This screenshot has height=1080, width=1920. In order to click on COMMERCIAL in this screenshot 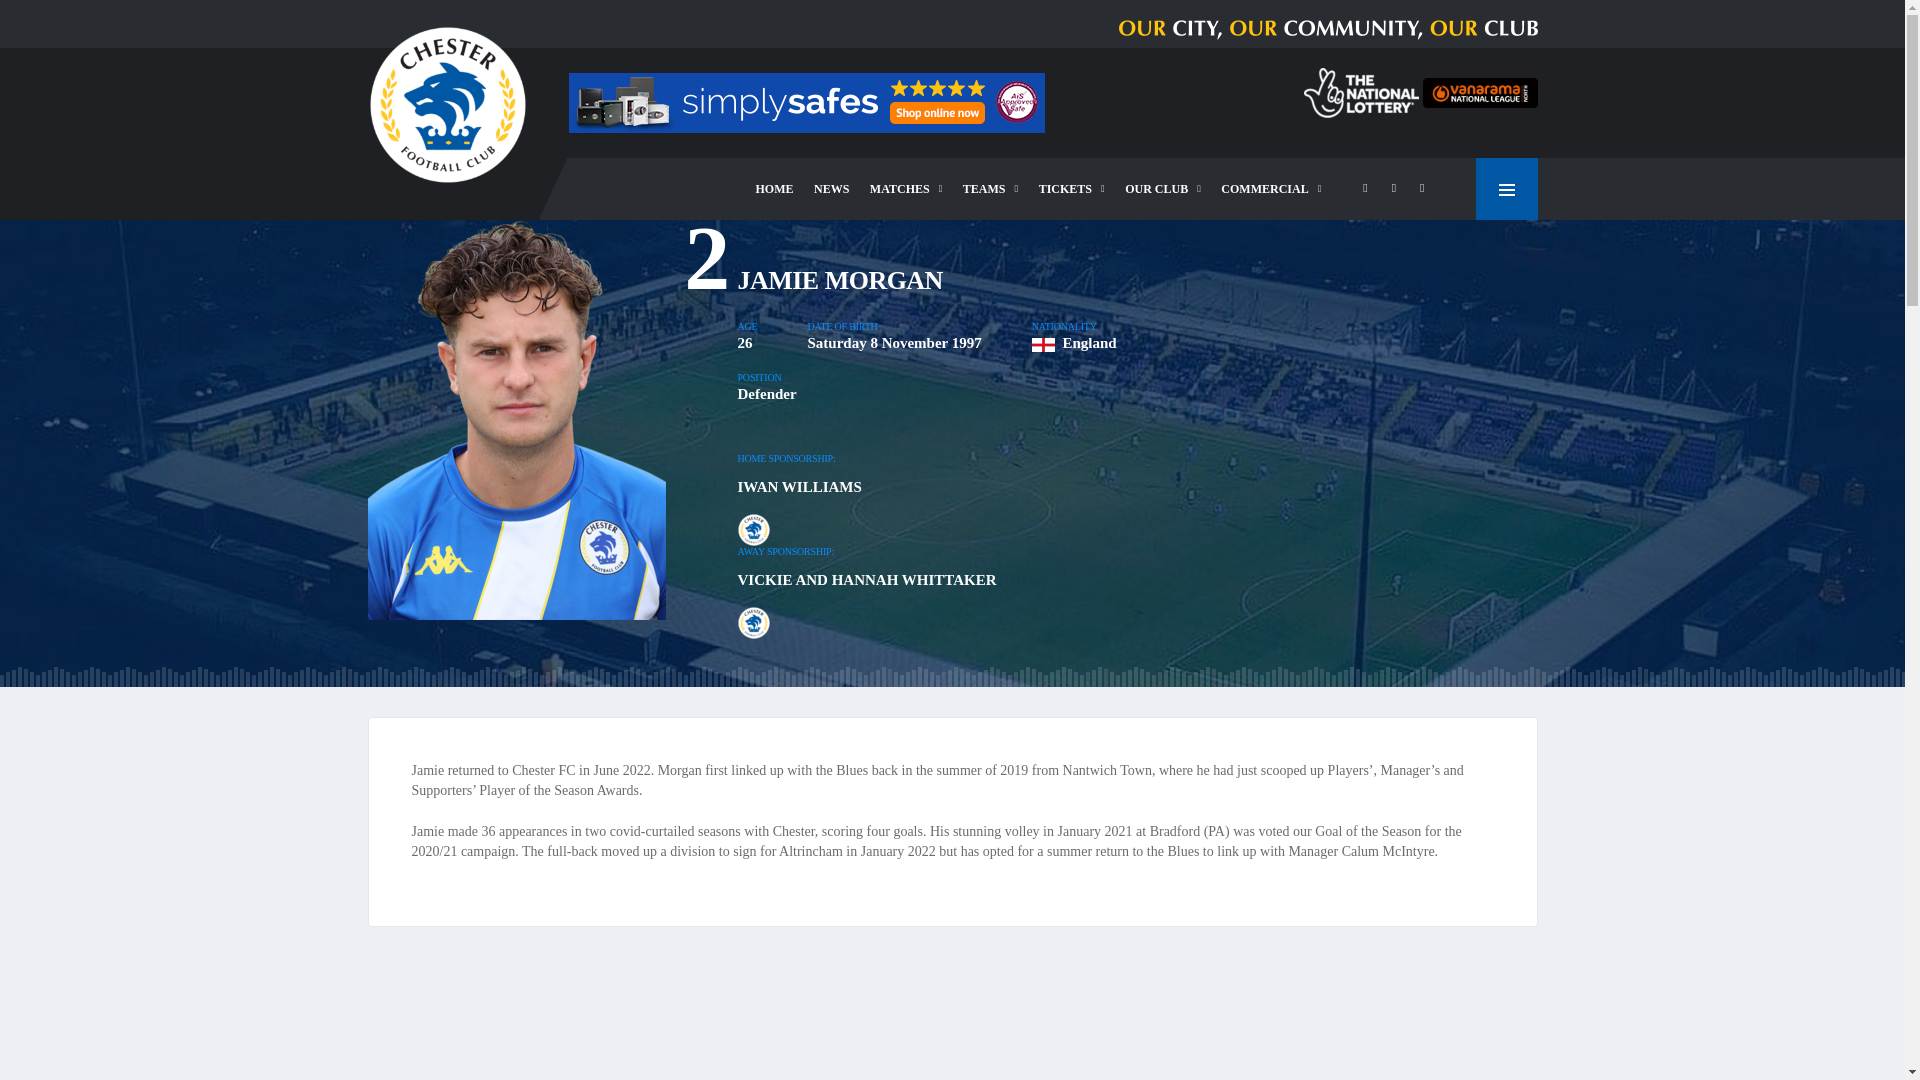, I will do `click(1270, 188)`.